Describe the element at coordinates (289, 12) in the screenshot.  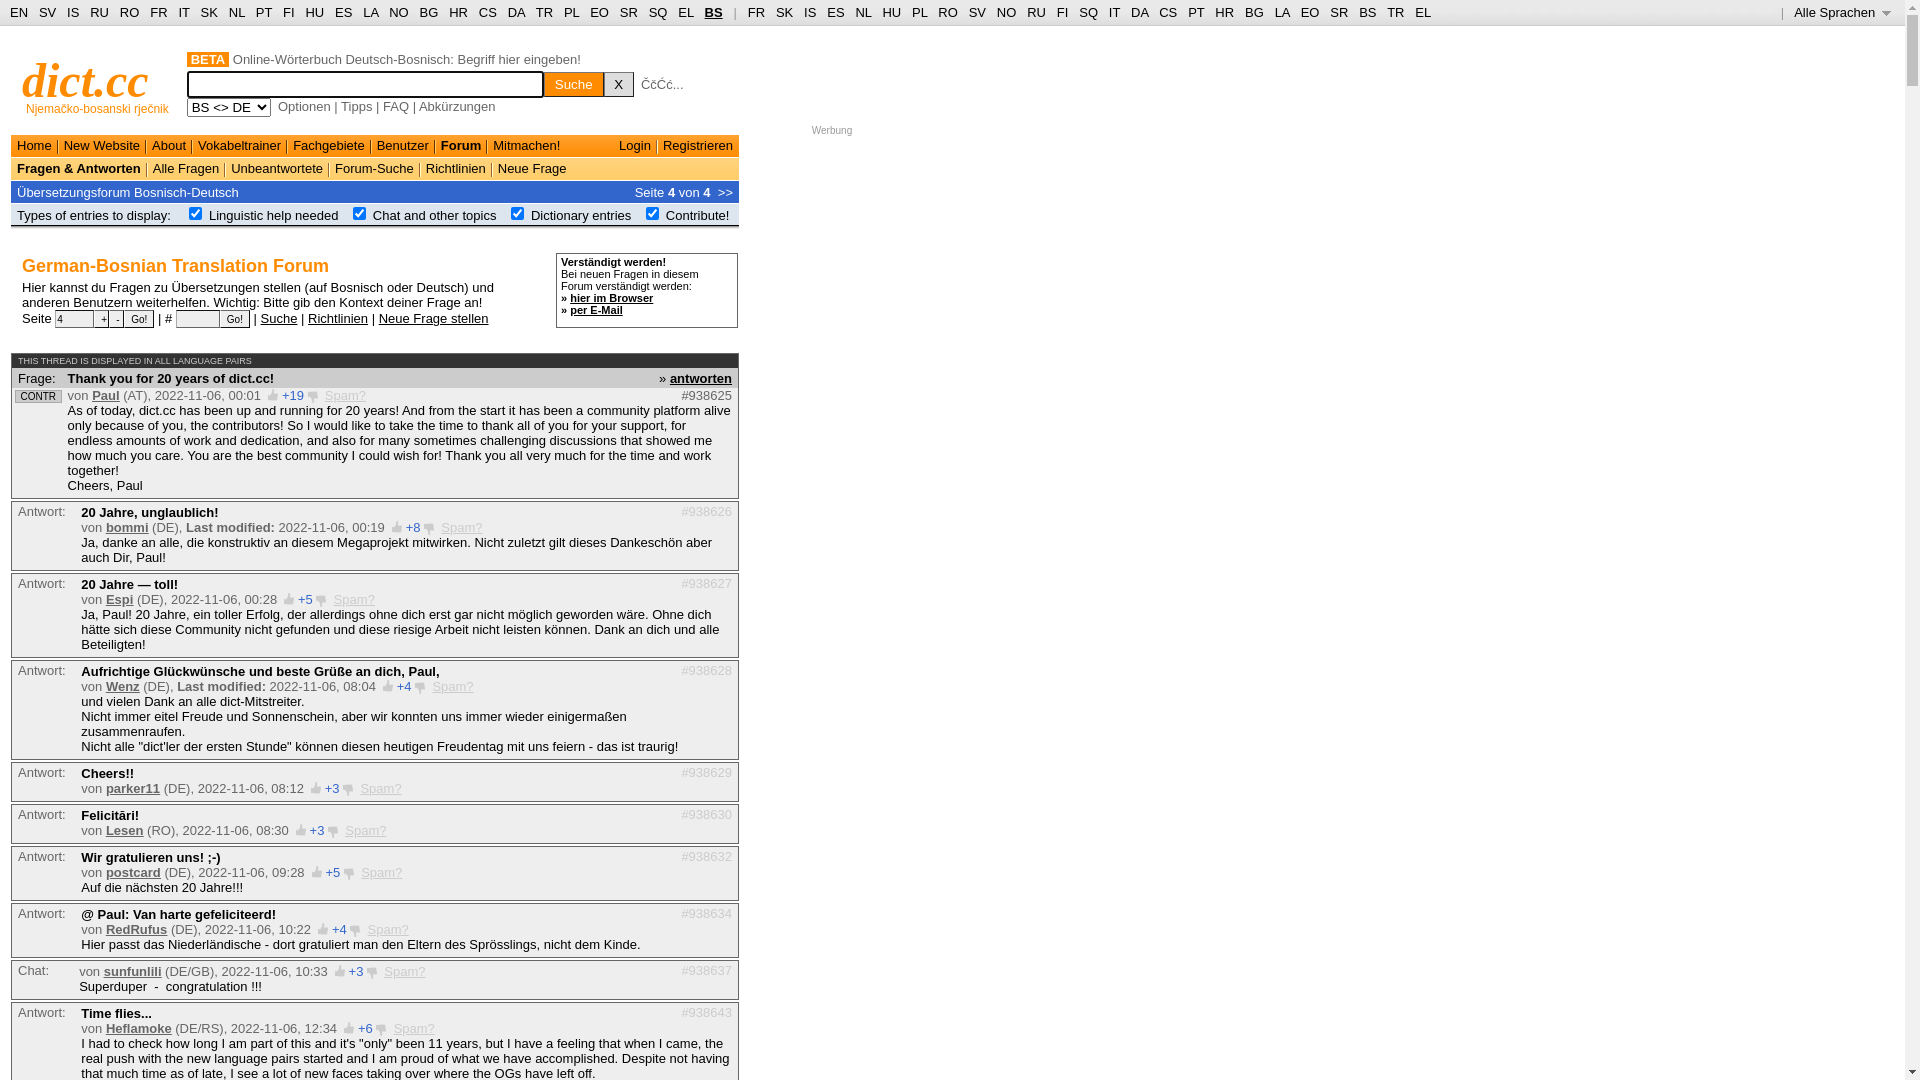
I see `FI` at that location.